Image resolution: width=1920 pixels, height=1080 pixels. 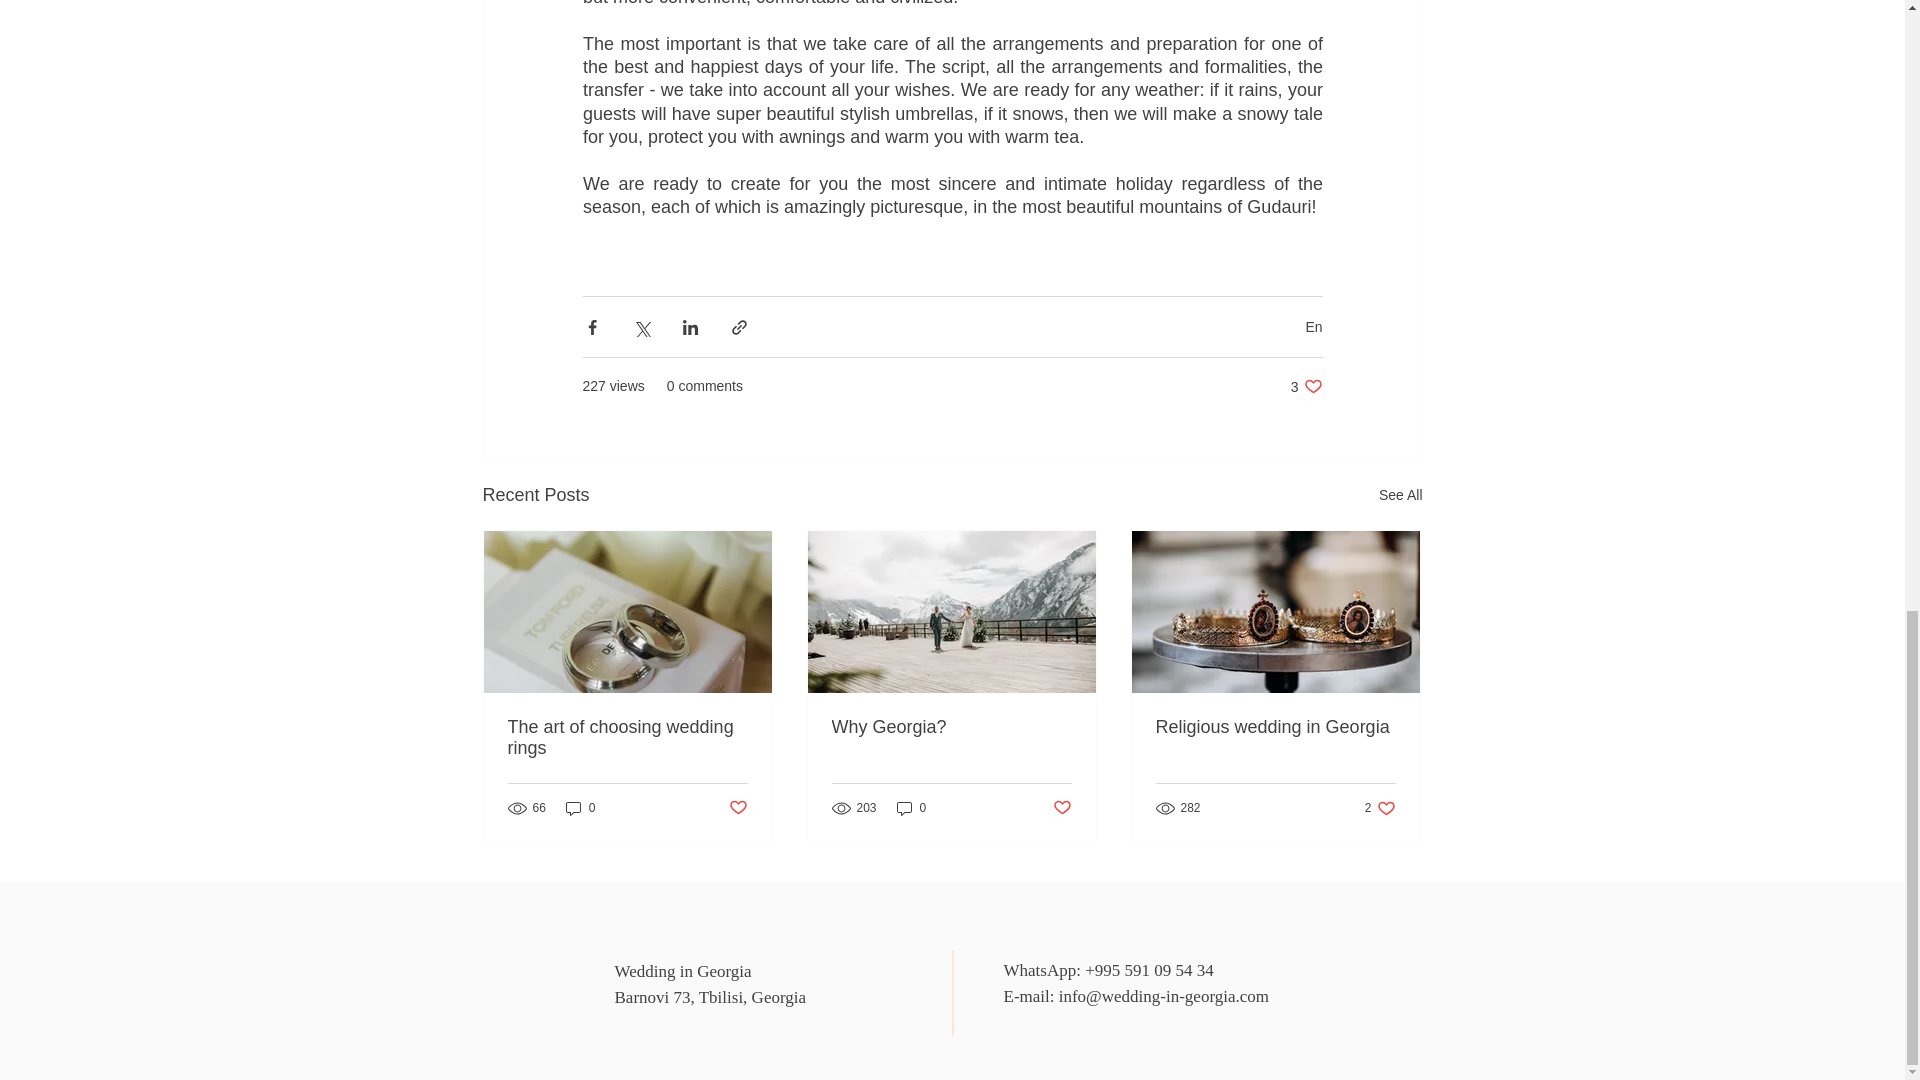 I want to click on En, so click(x=1314, y=326).